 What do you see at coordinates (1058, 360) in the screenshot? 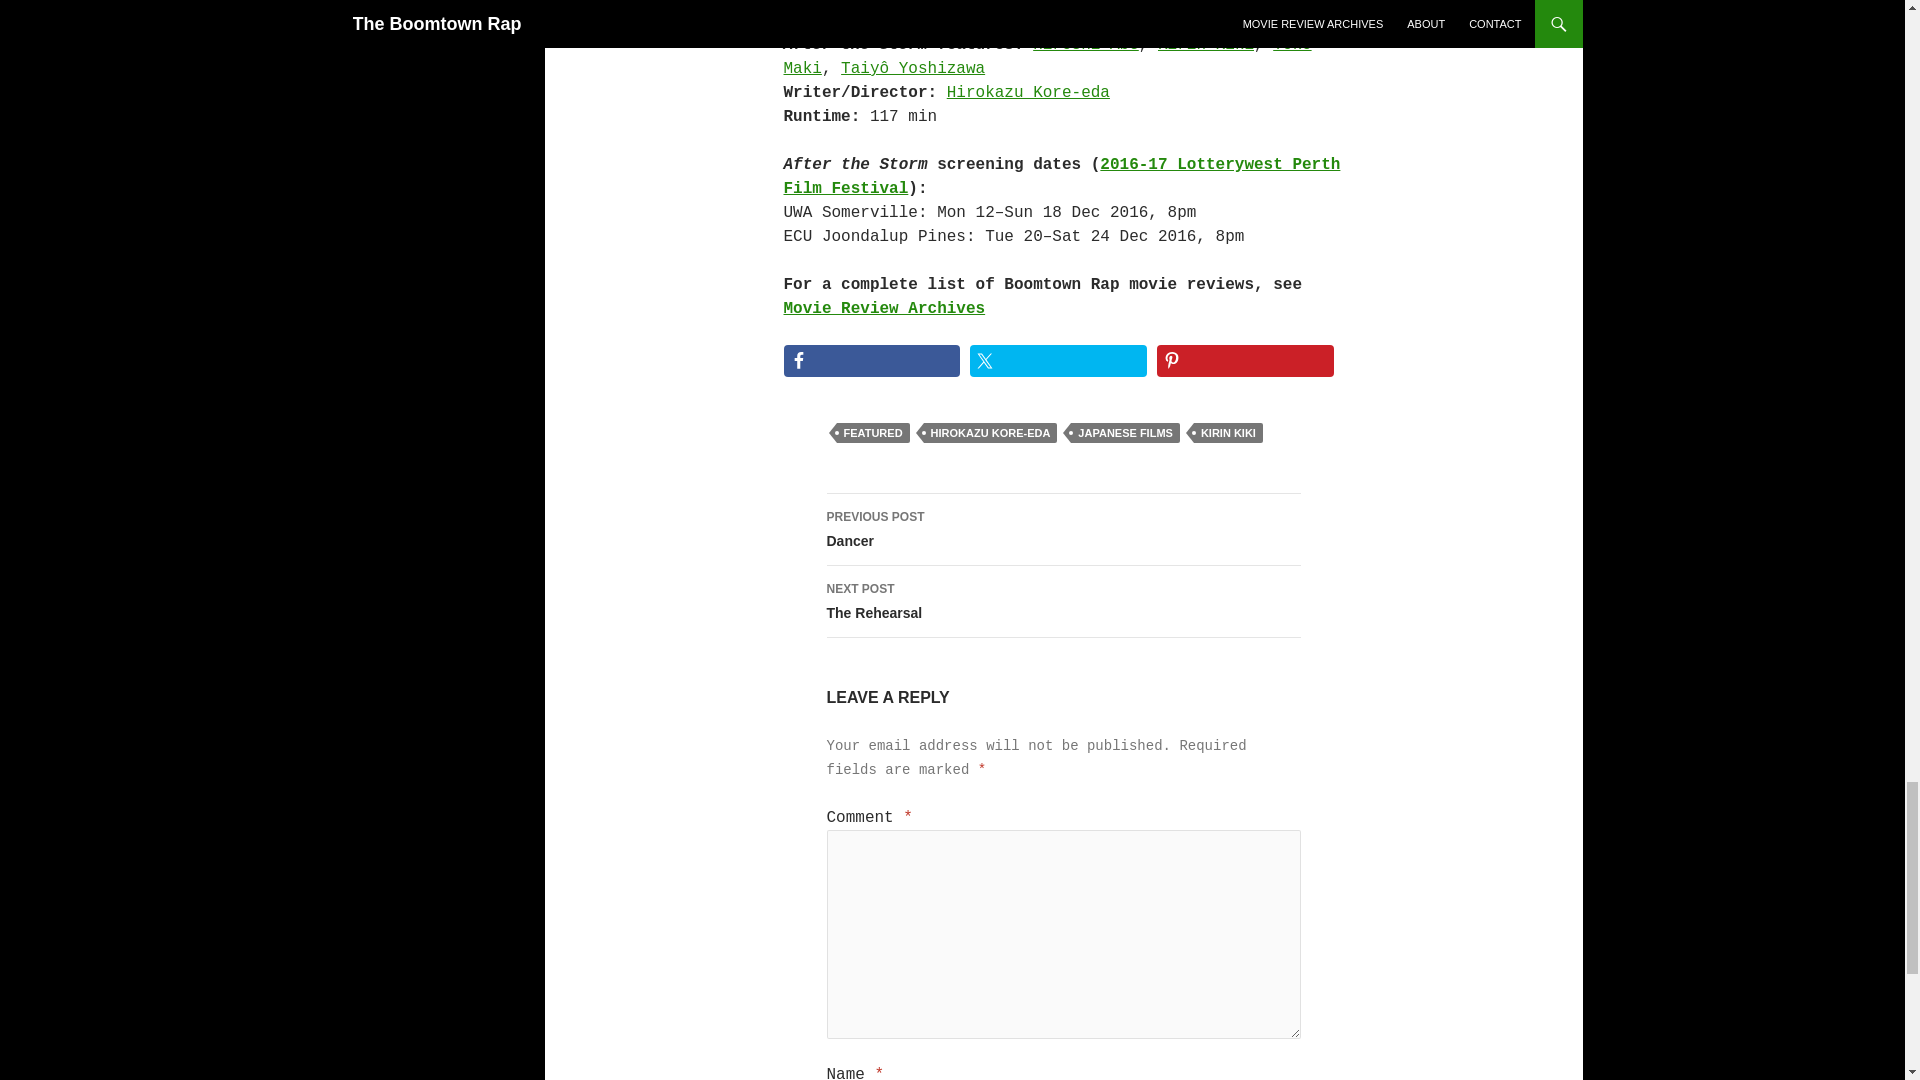
I see `Hiroshi Abe` at bounding box center [1058, 360].